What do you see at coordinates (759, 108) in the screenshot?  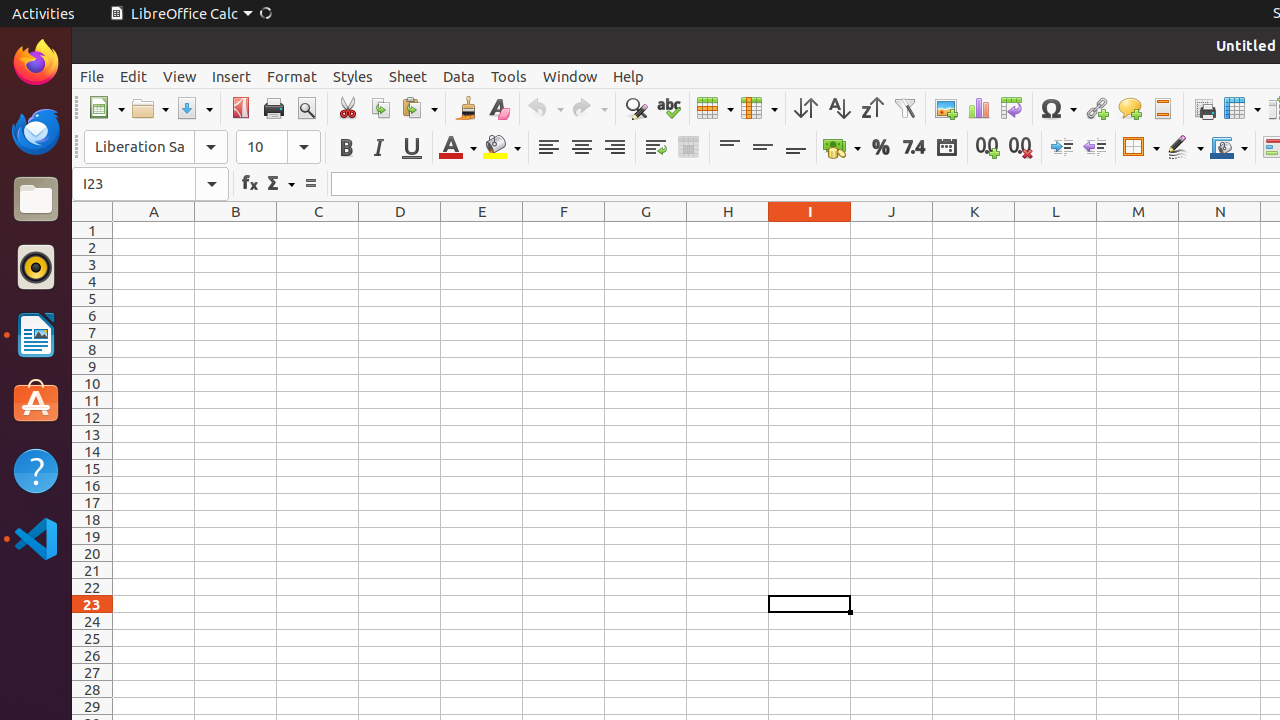 I see `Column` at bounding box center [759, 108].